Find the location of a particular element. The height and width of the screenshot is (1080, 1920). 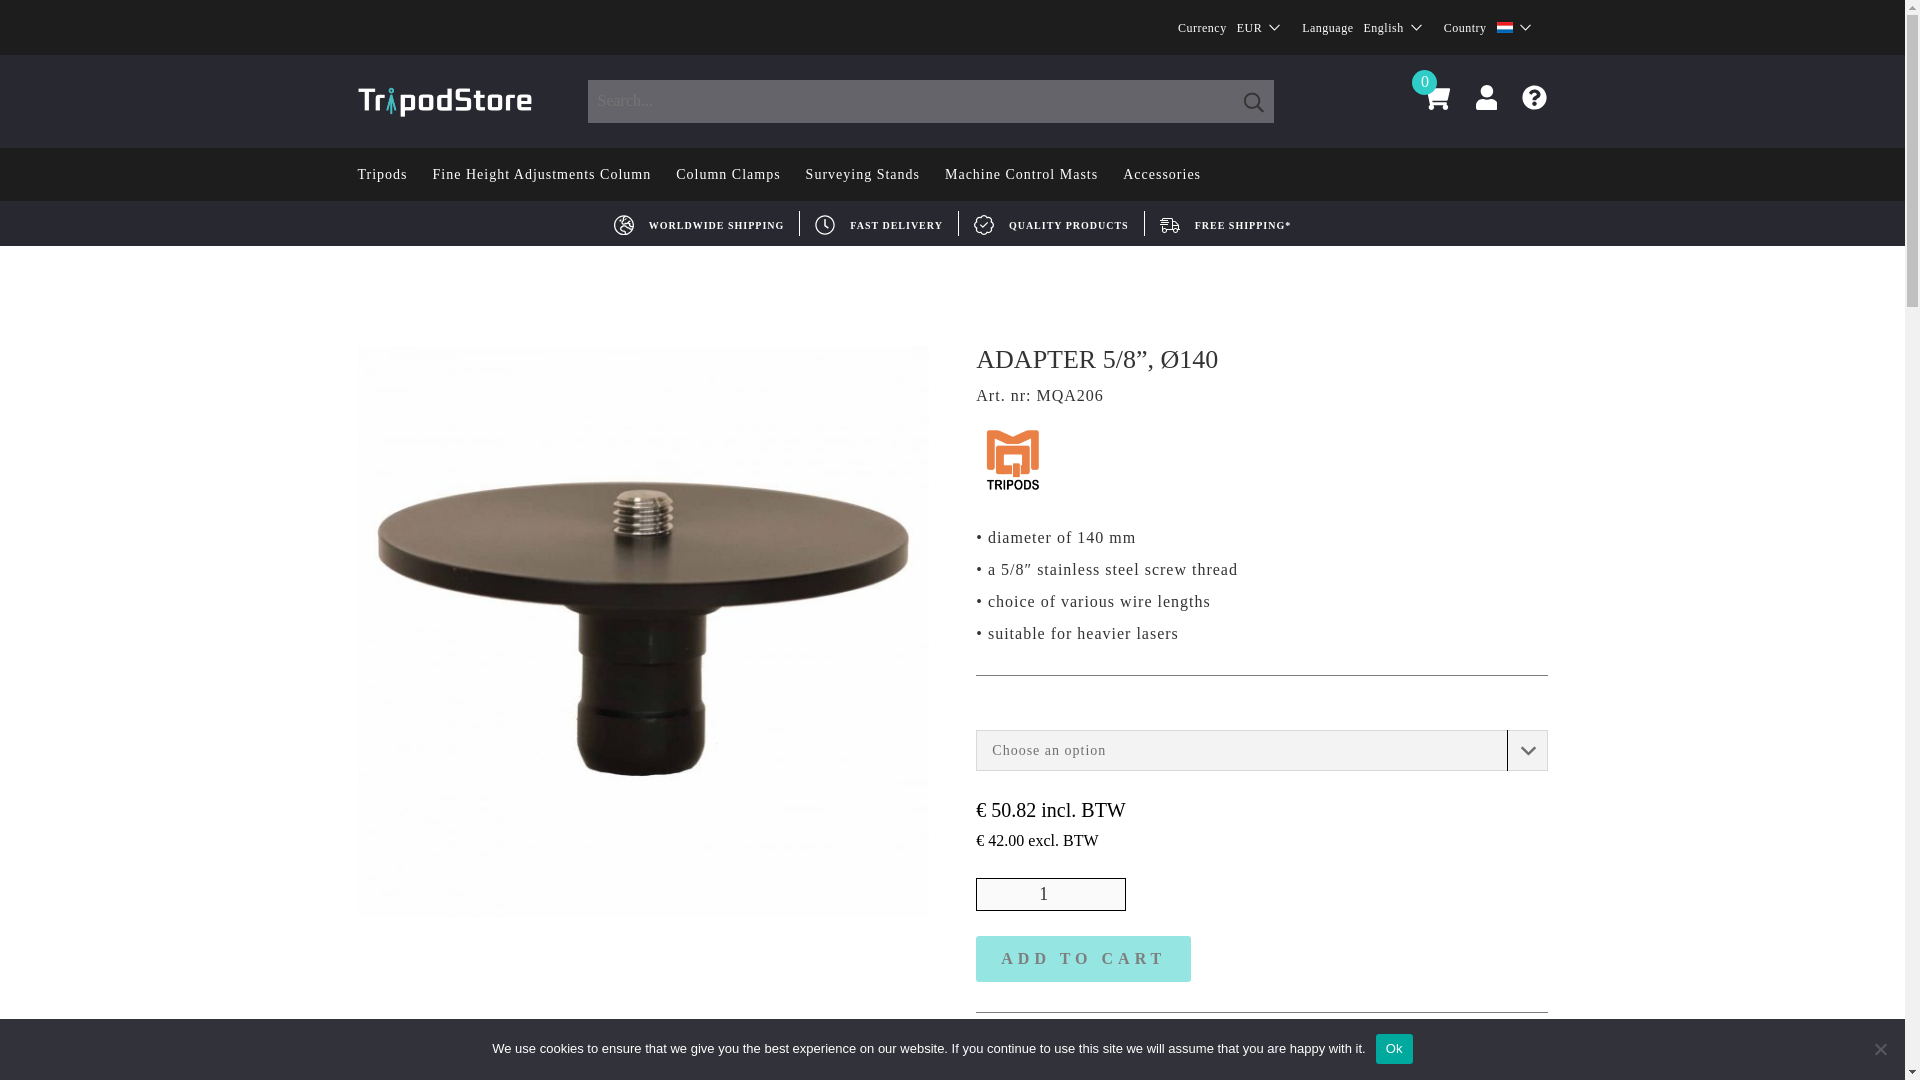

1 is located at coordinates (1050, 894).